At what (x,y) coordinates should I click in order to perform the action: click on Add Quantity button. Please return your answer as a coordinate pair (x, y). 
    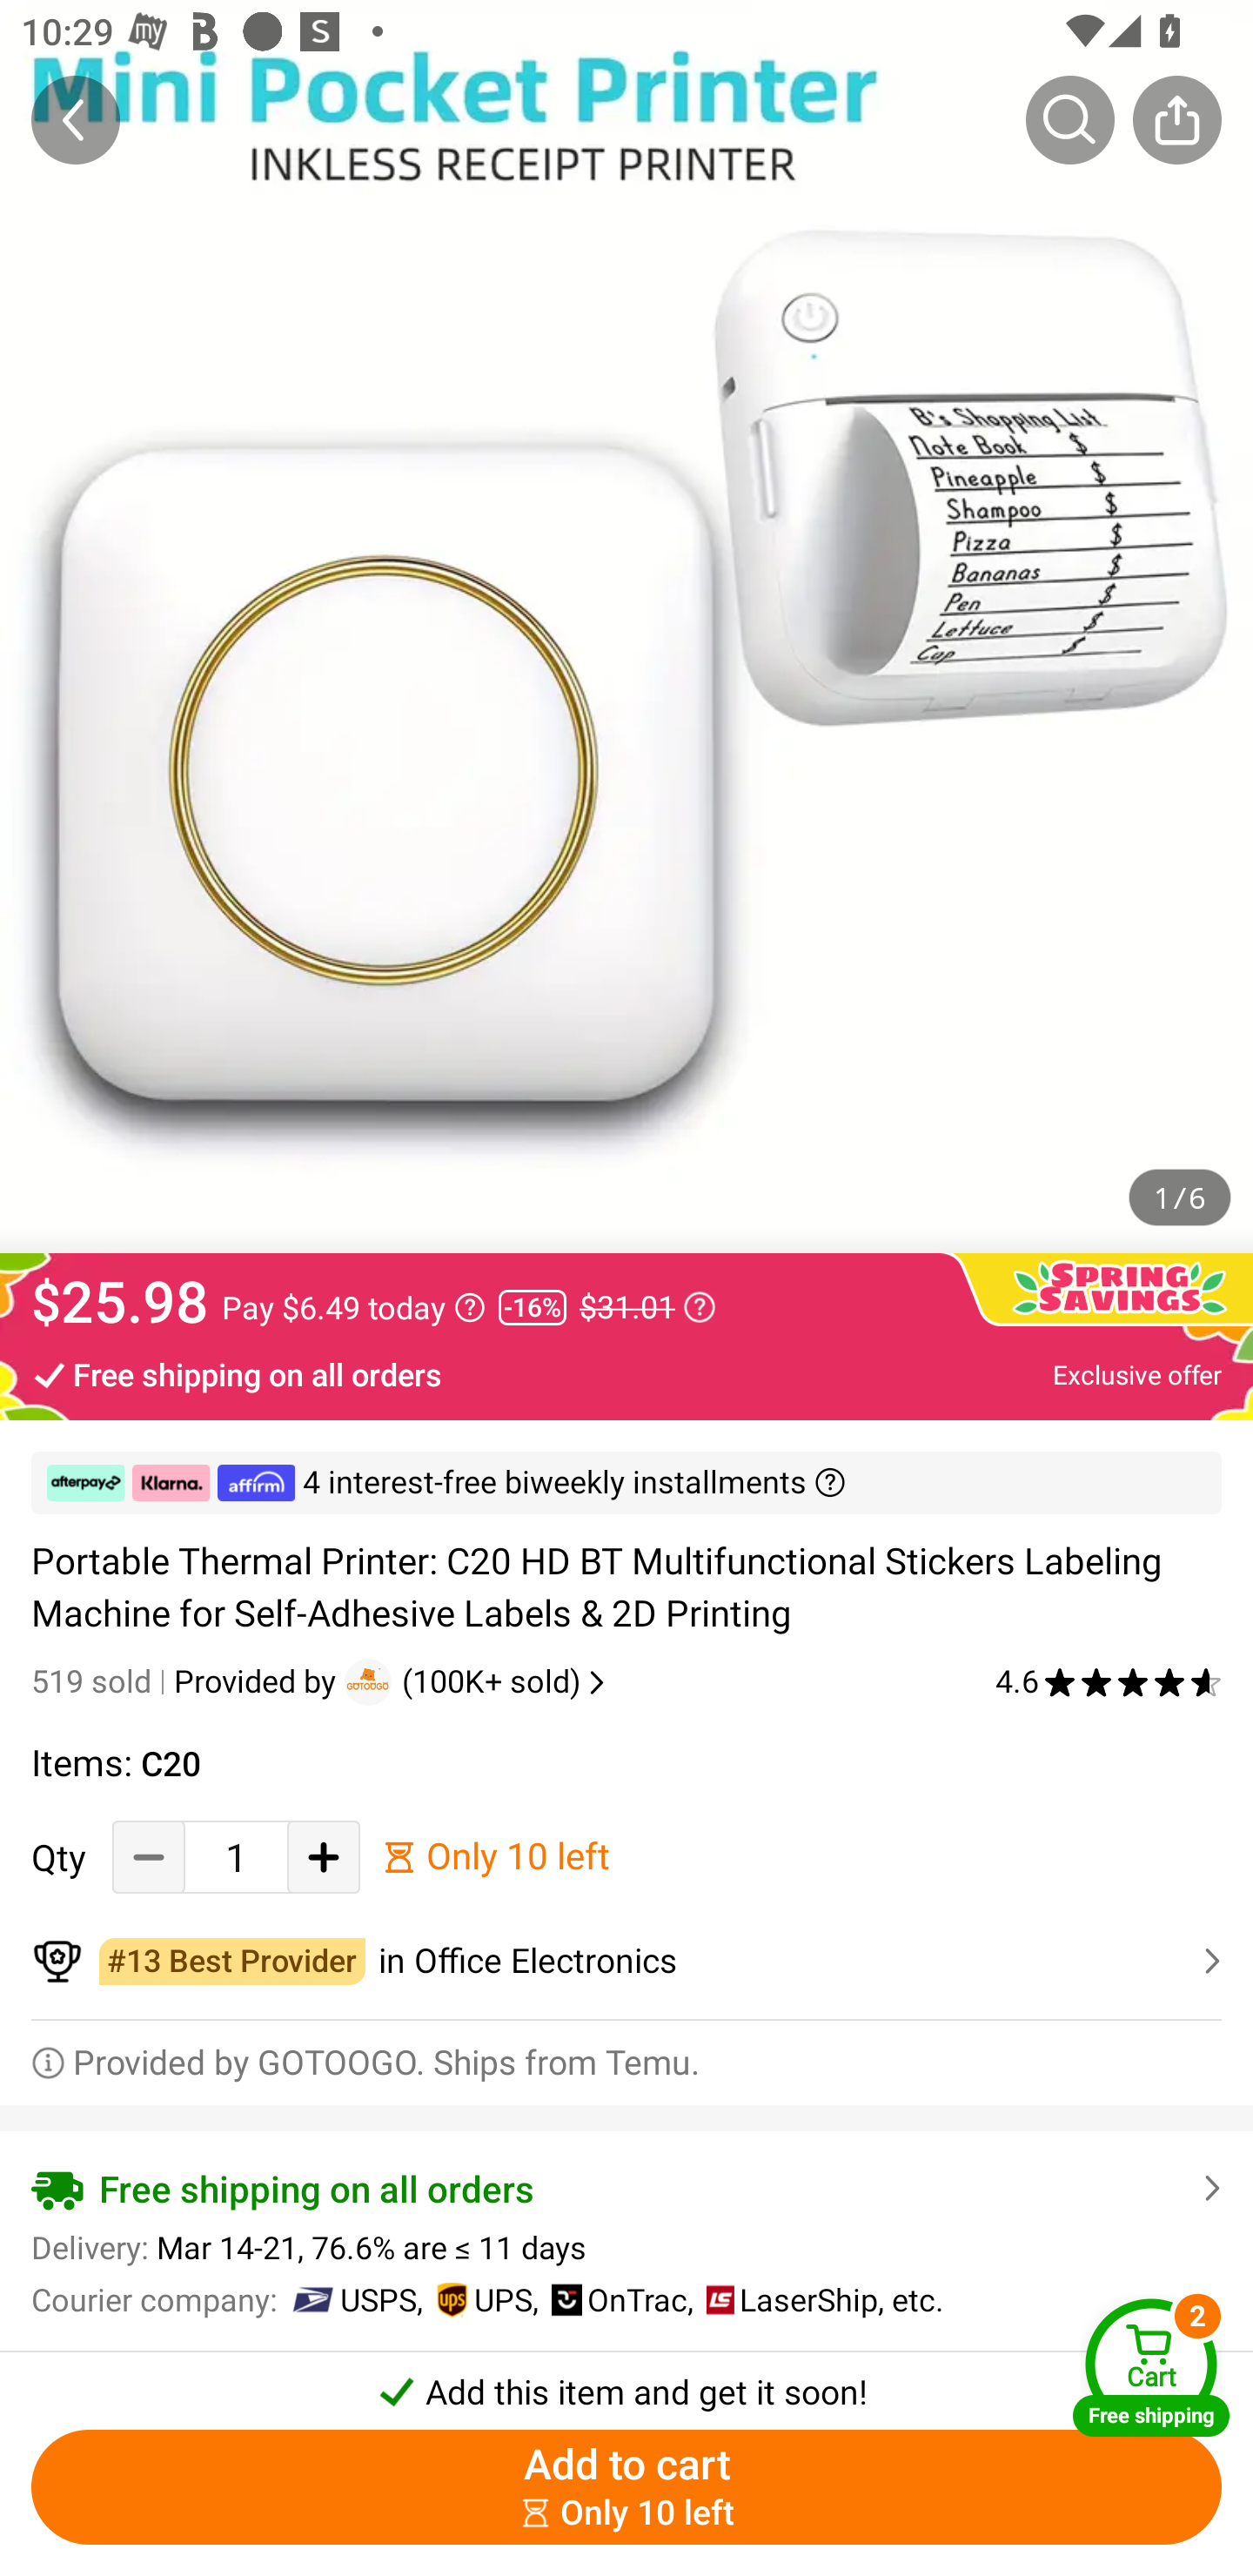
    Looking at the image, I should click on (324, 1857).